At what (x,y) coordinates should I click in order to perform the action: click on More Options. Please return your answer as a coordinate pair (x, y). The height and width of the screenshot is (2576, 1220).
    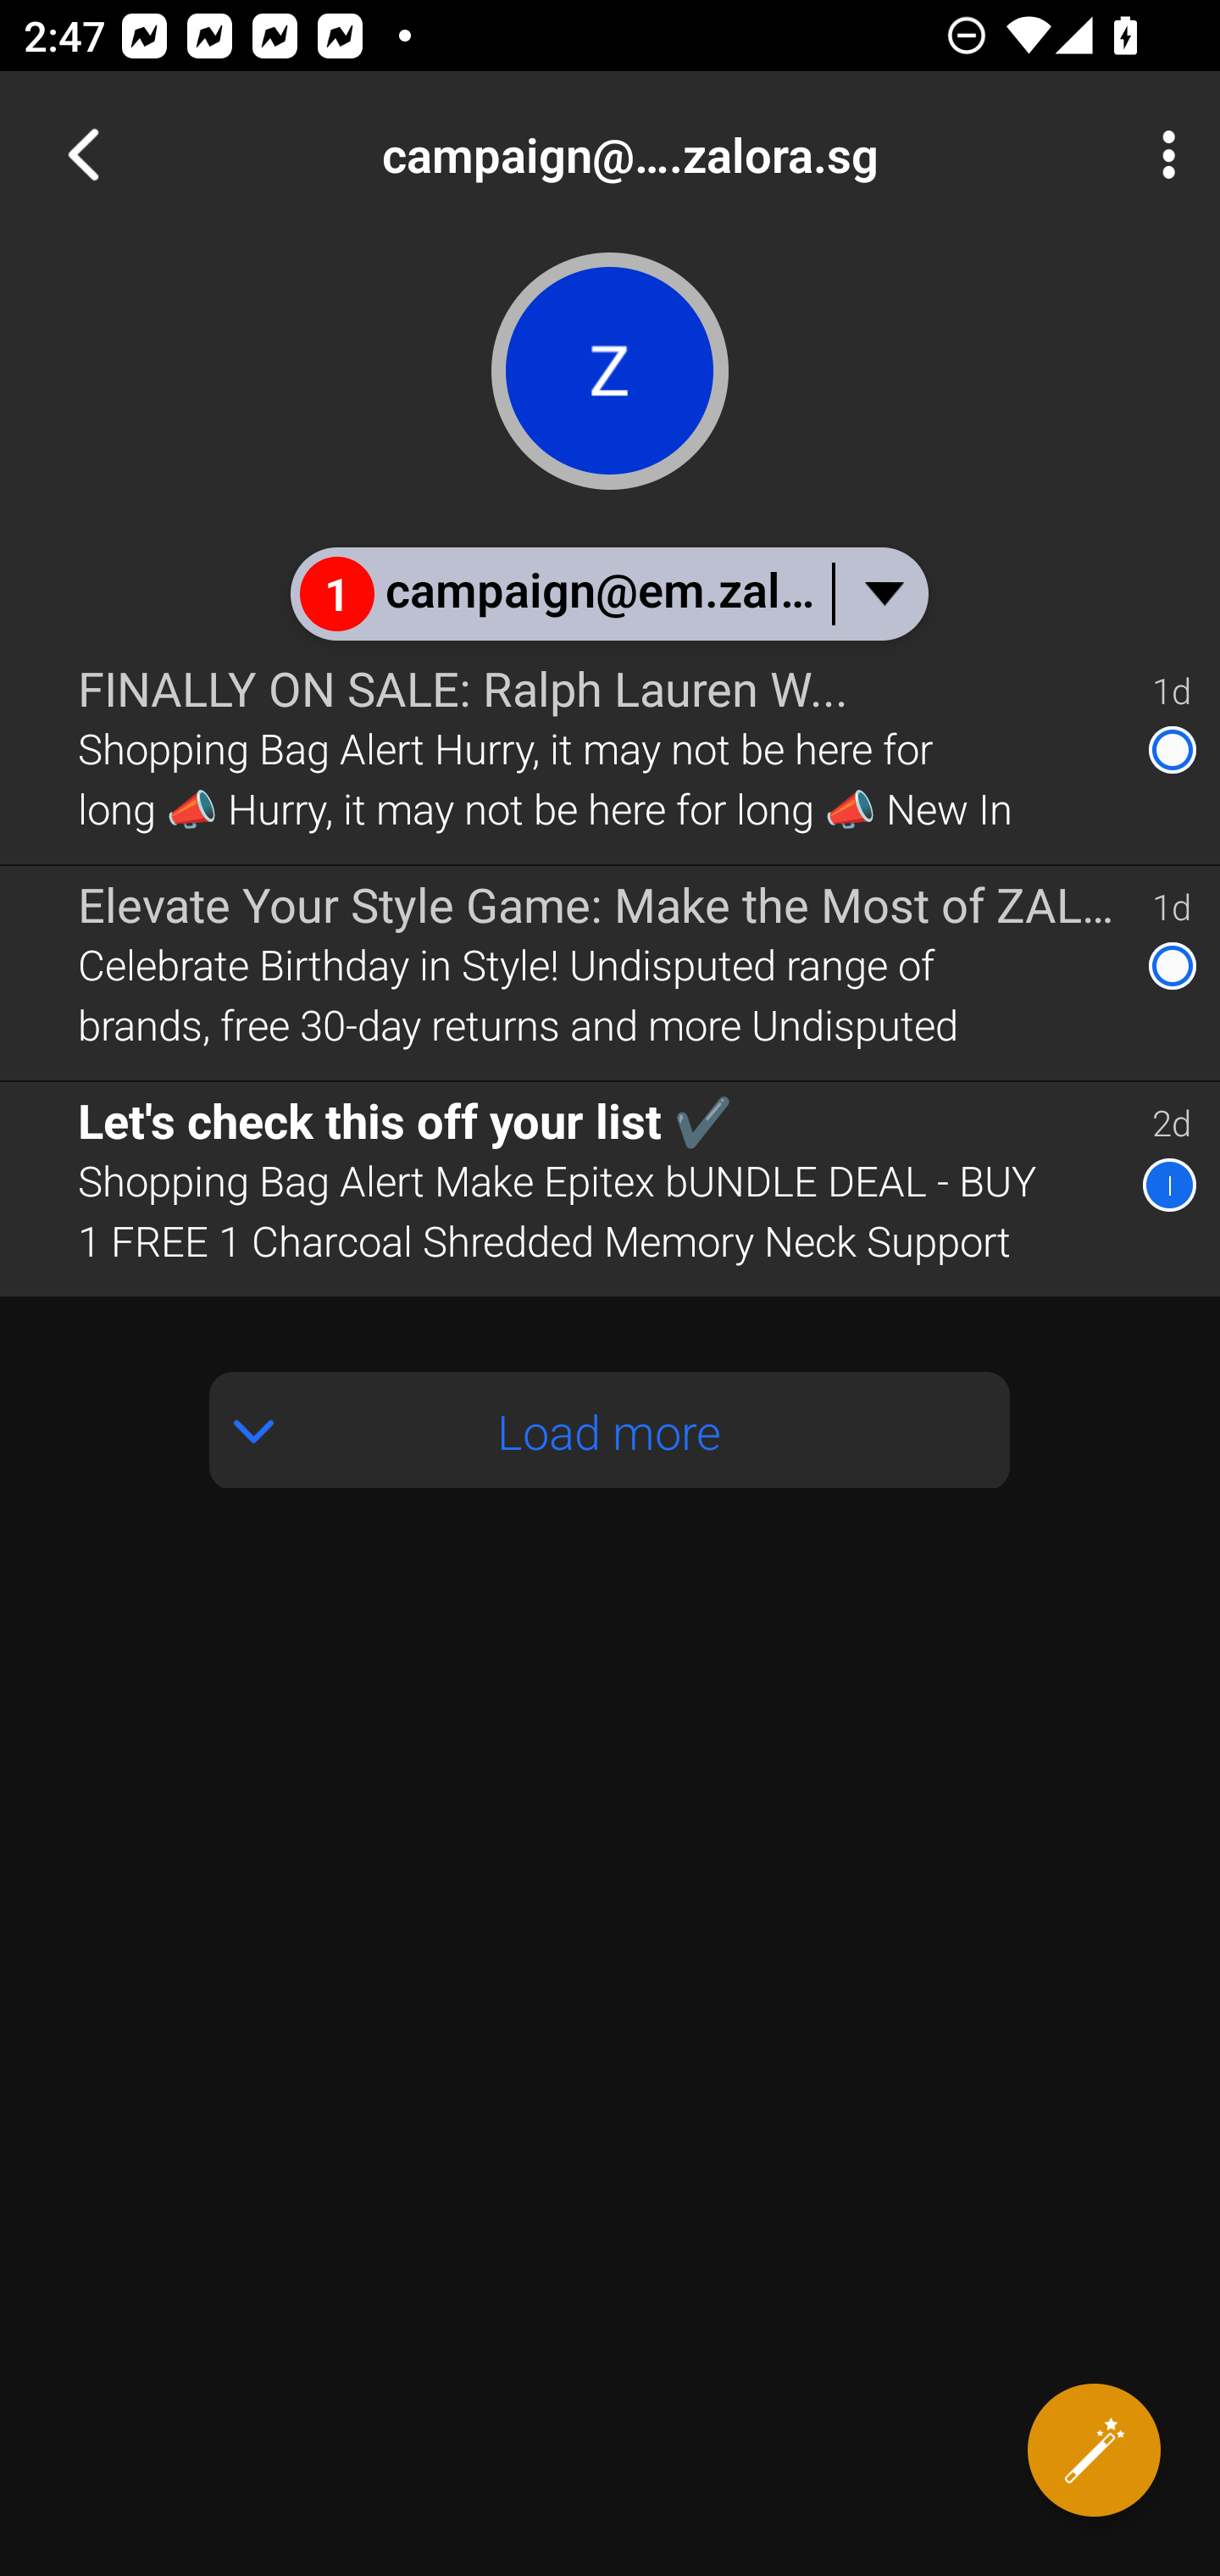
    Looking at the image, I should click on (1161, 154).